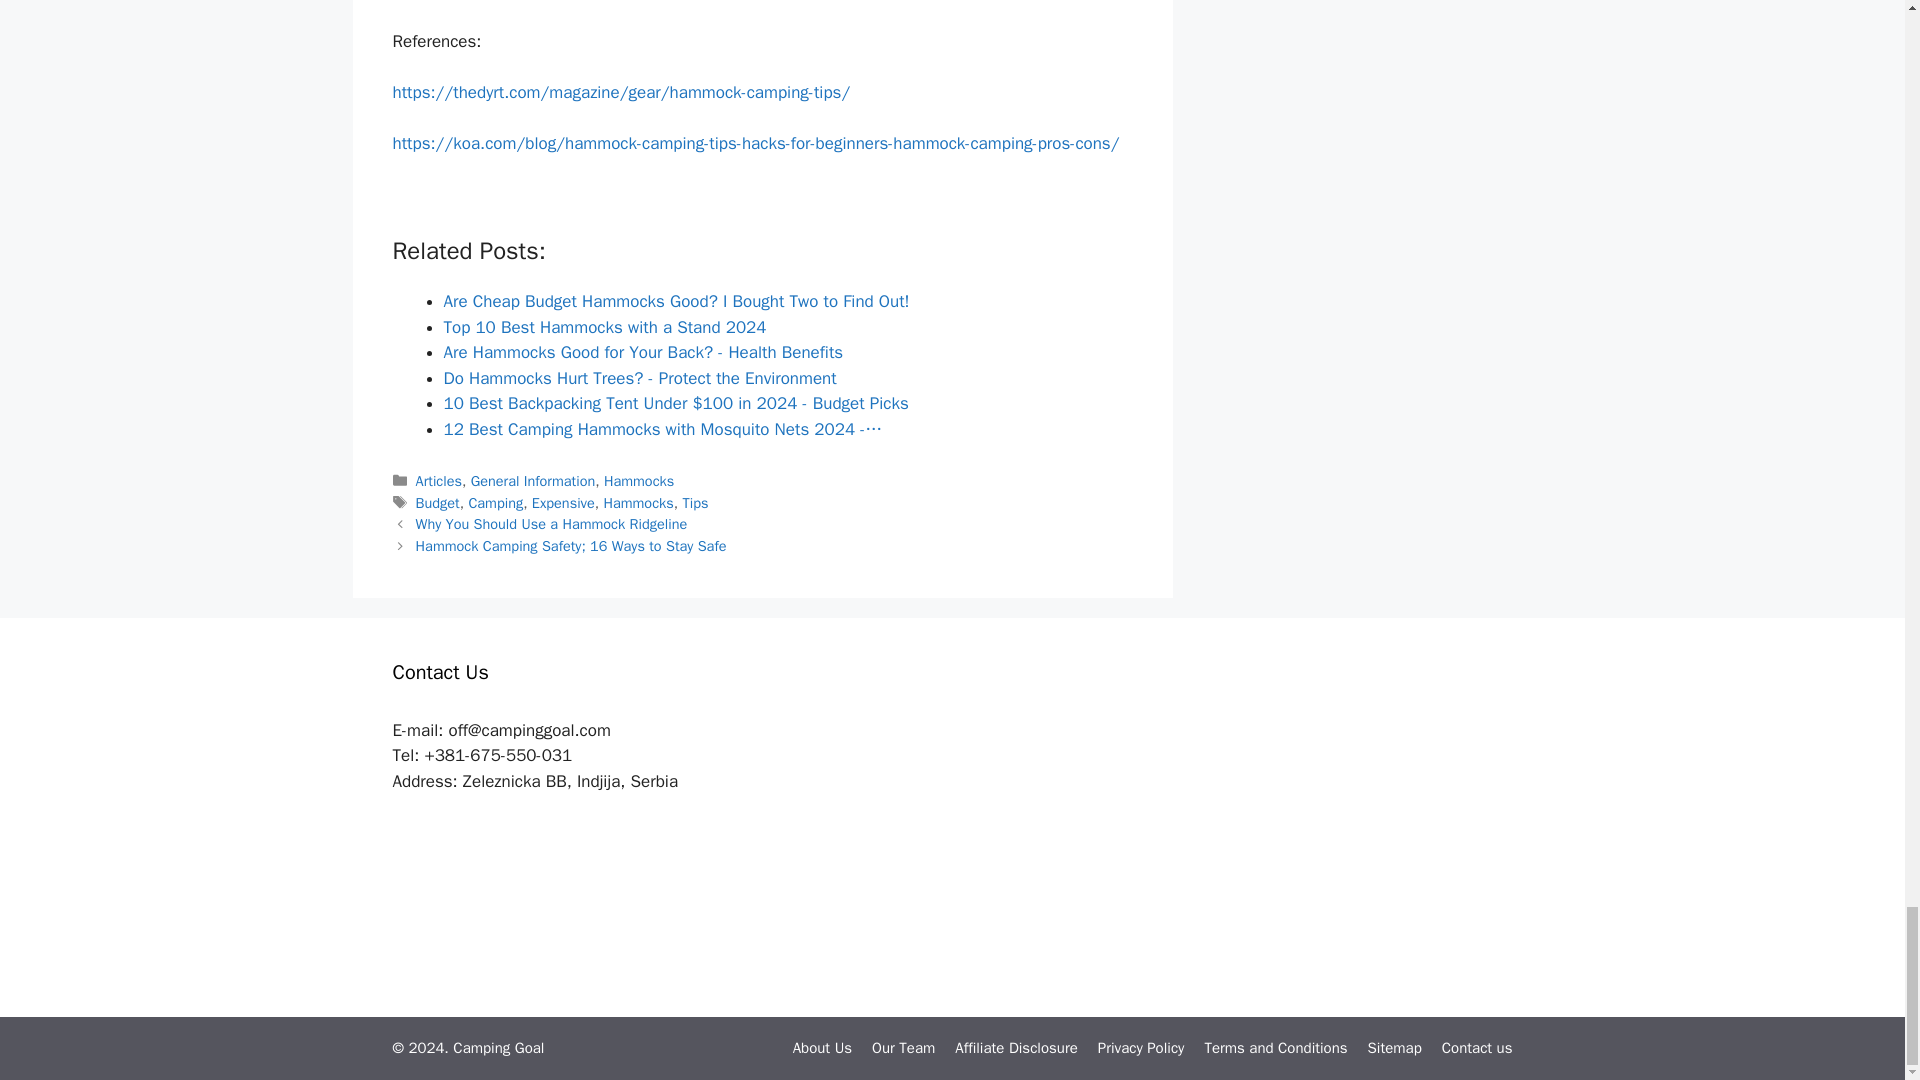  What do you see at coordinates (532, 480) in the screenshot?
I see `General Information` at bounding box center [532, 480].